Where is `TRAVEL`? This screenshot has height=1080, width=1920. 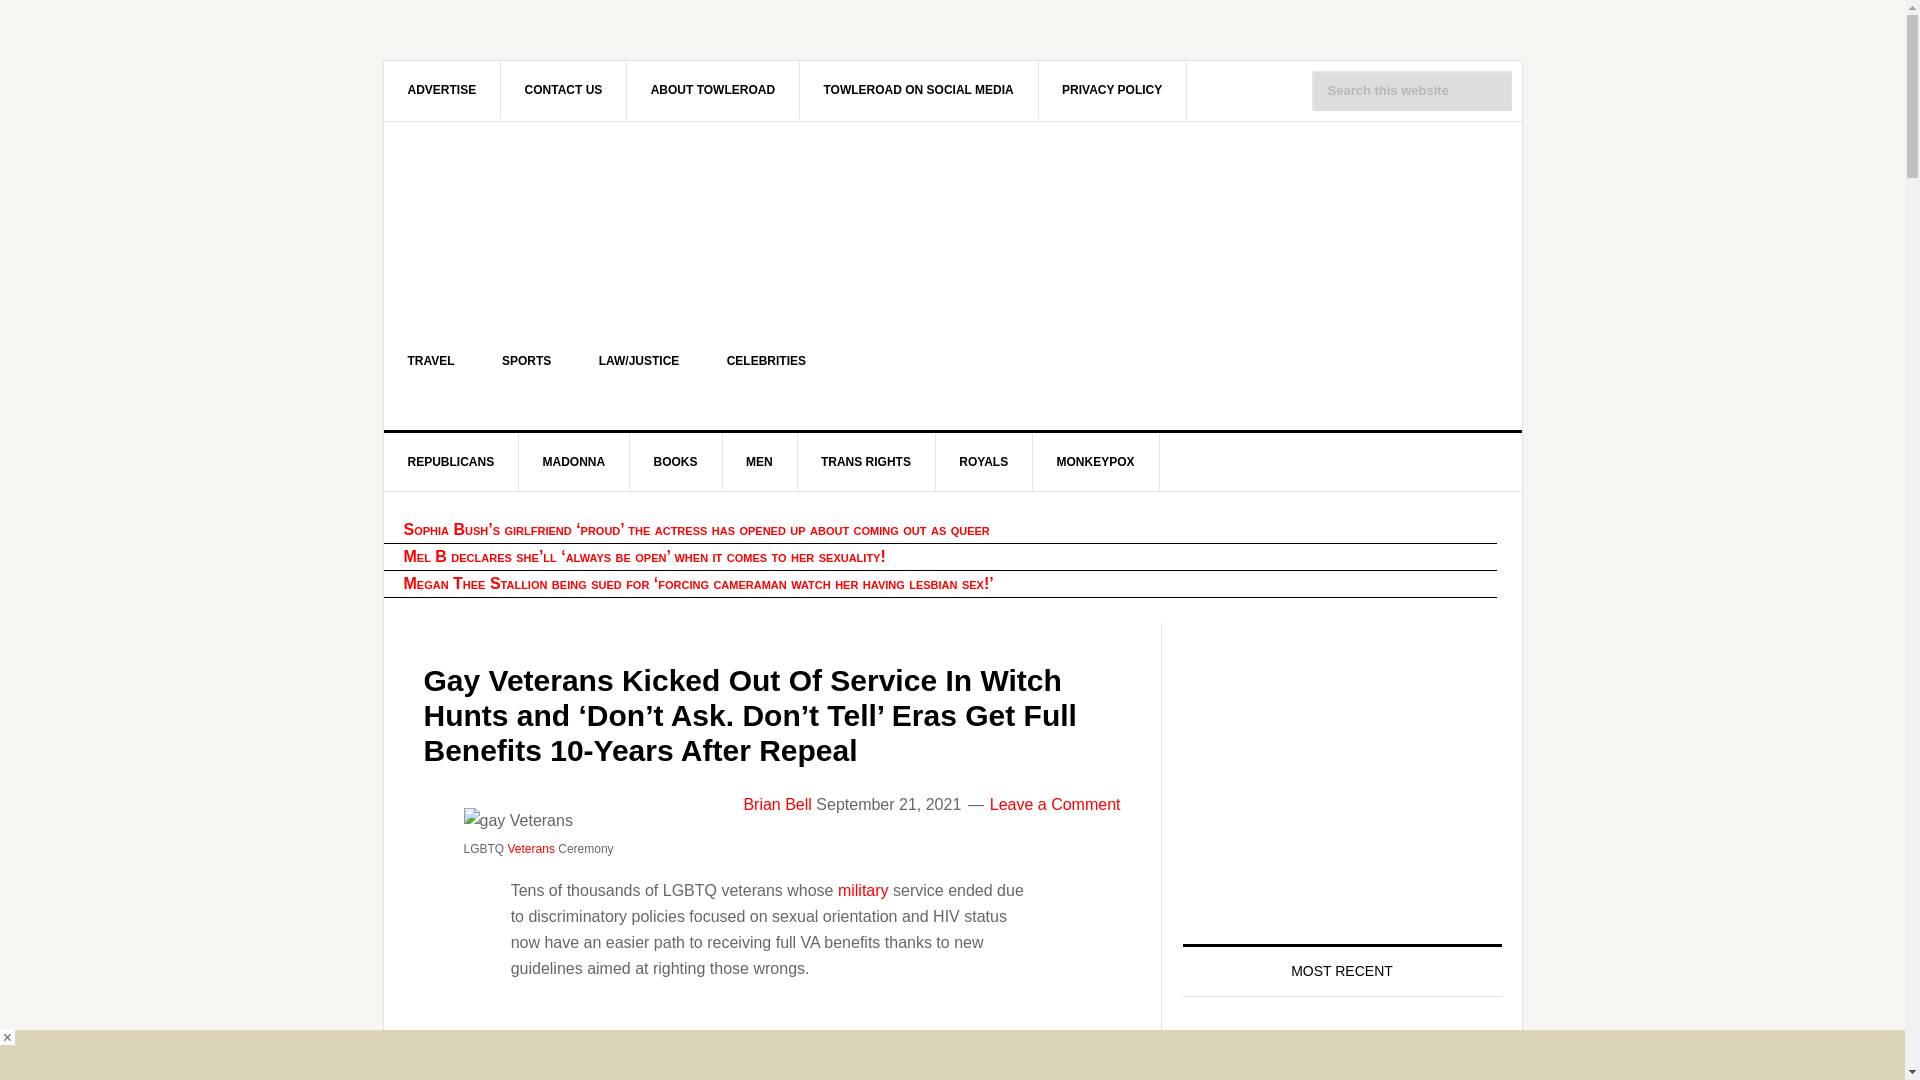
TRAVEL is located at coordinates (431, 360).